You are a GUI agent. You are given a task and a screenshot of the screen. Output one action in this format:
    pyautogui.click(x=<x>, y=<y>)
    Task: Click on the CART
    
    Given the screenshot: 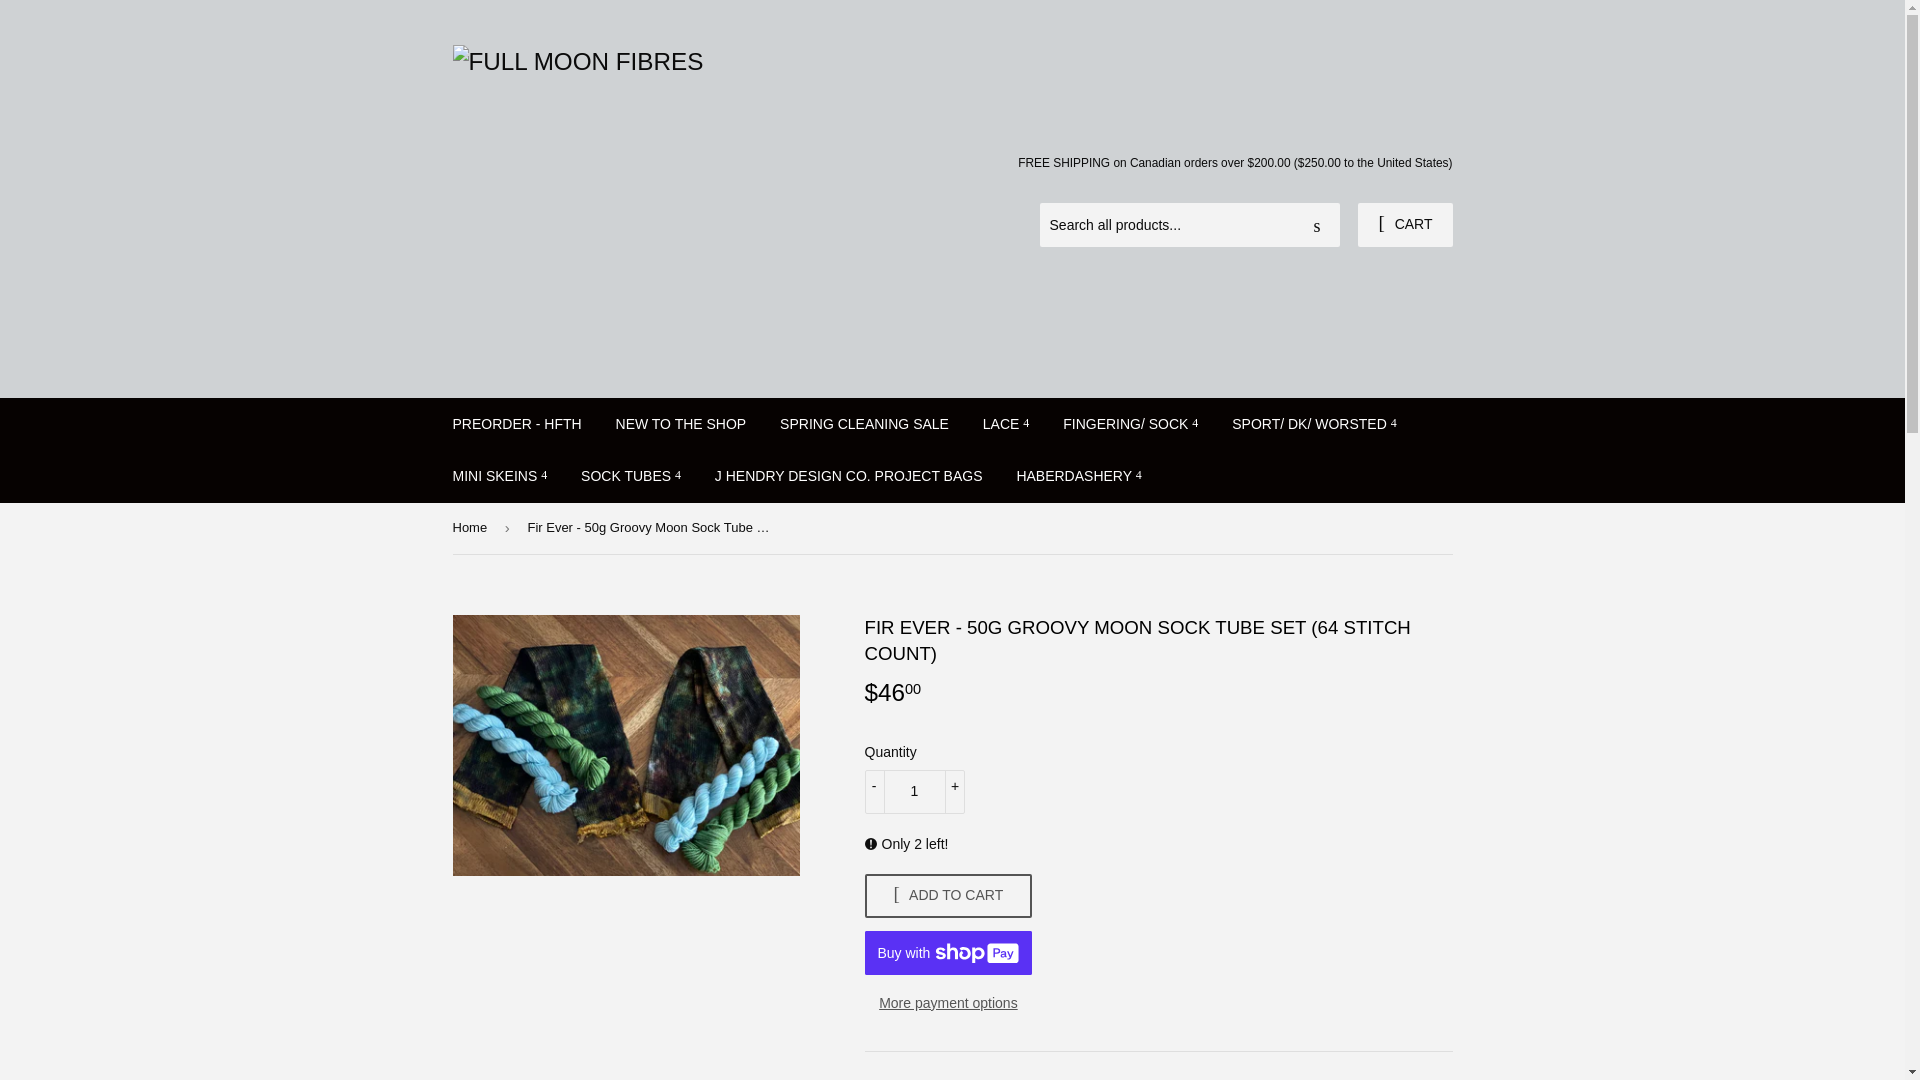 What is the action you would take?
    pyautogui.click(x=1404, y=225)
    